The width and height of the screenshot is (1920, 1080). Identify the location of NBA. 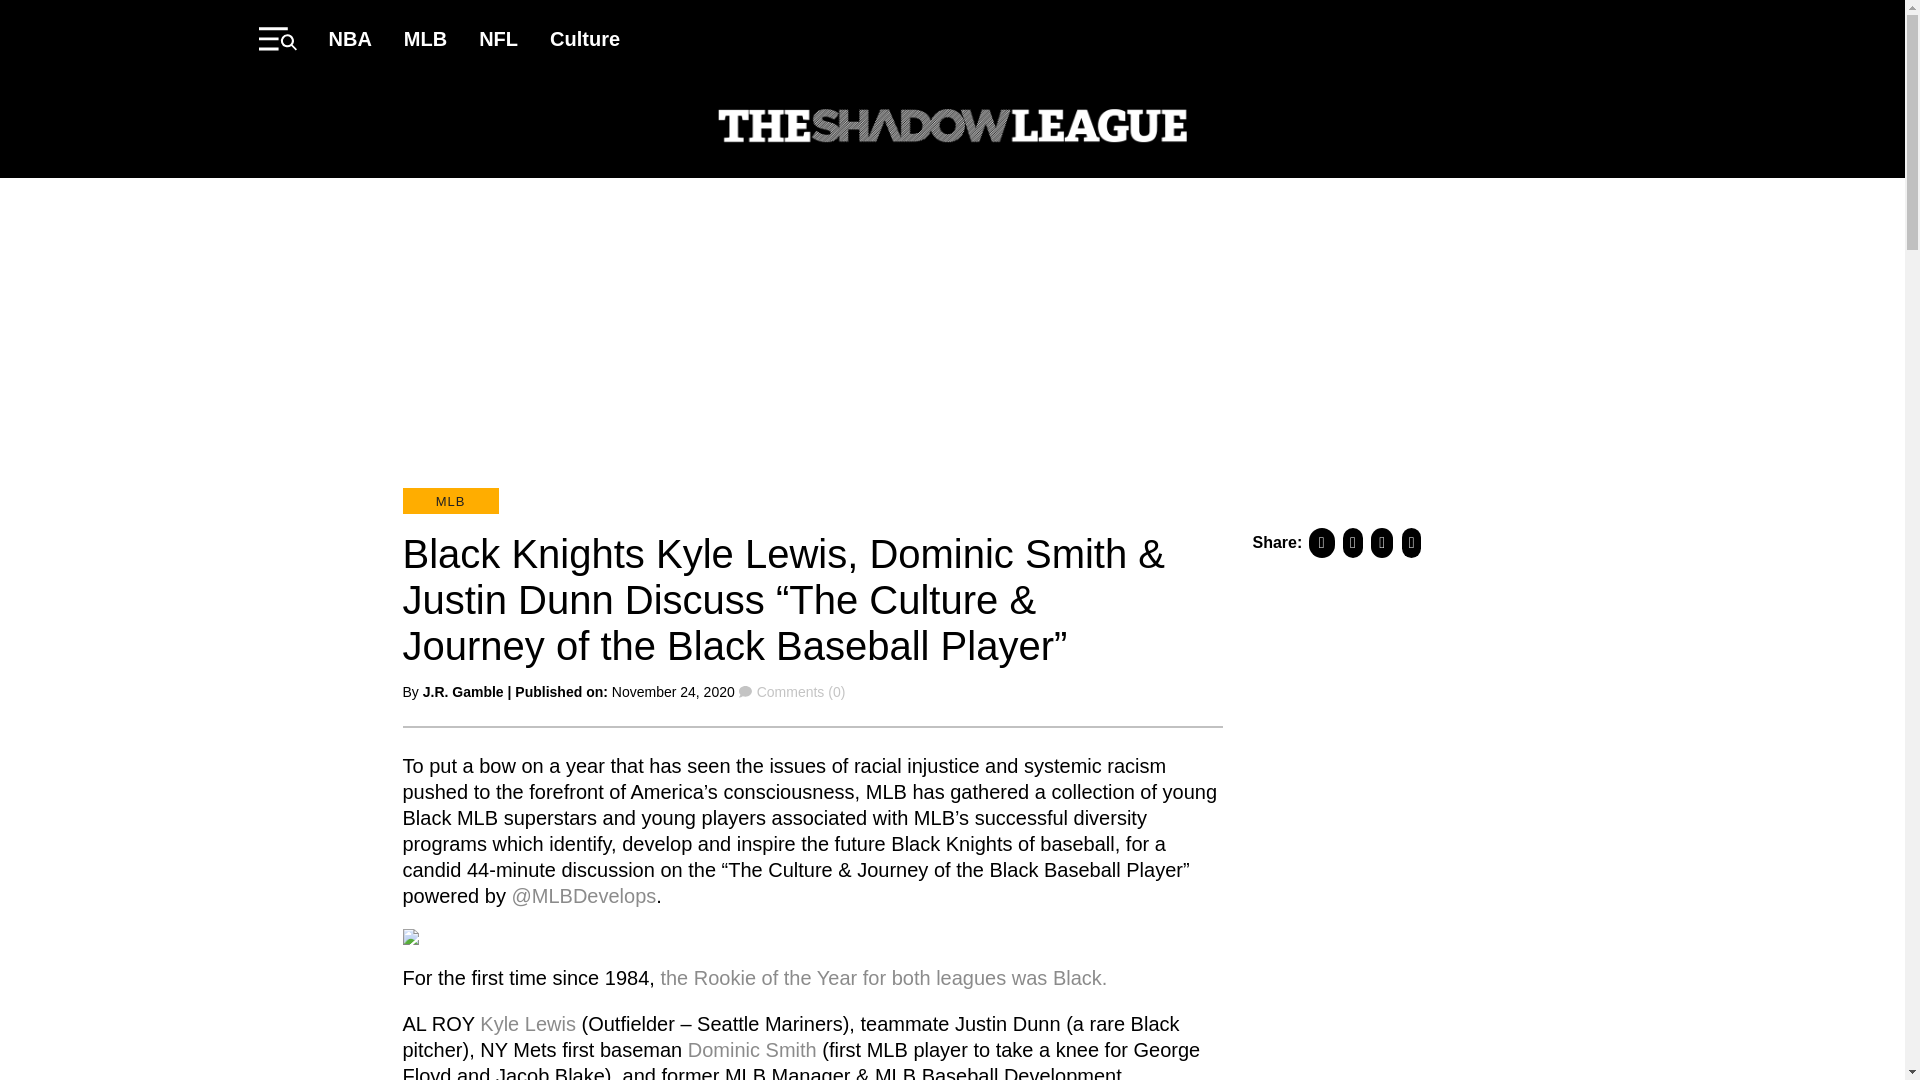
(349, 38).